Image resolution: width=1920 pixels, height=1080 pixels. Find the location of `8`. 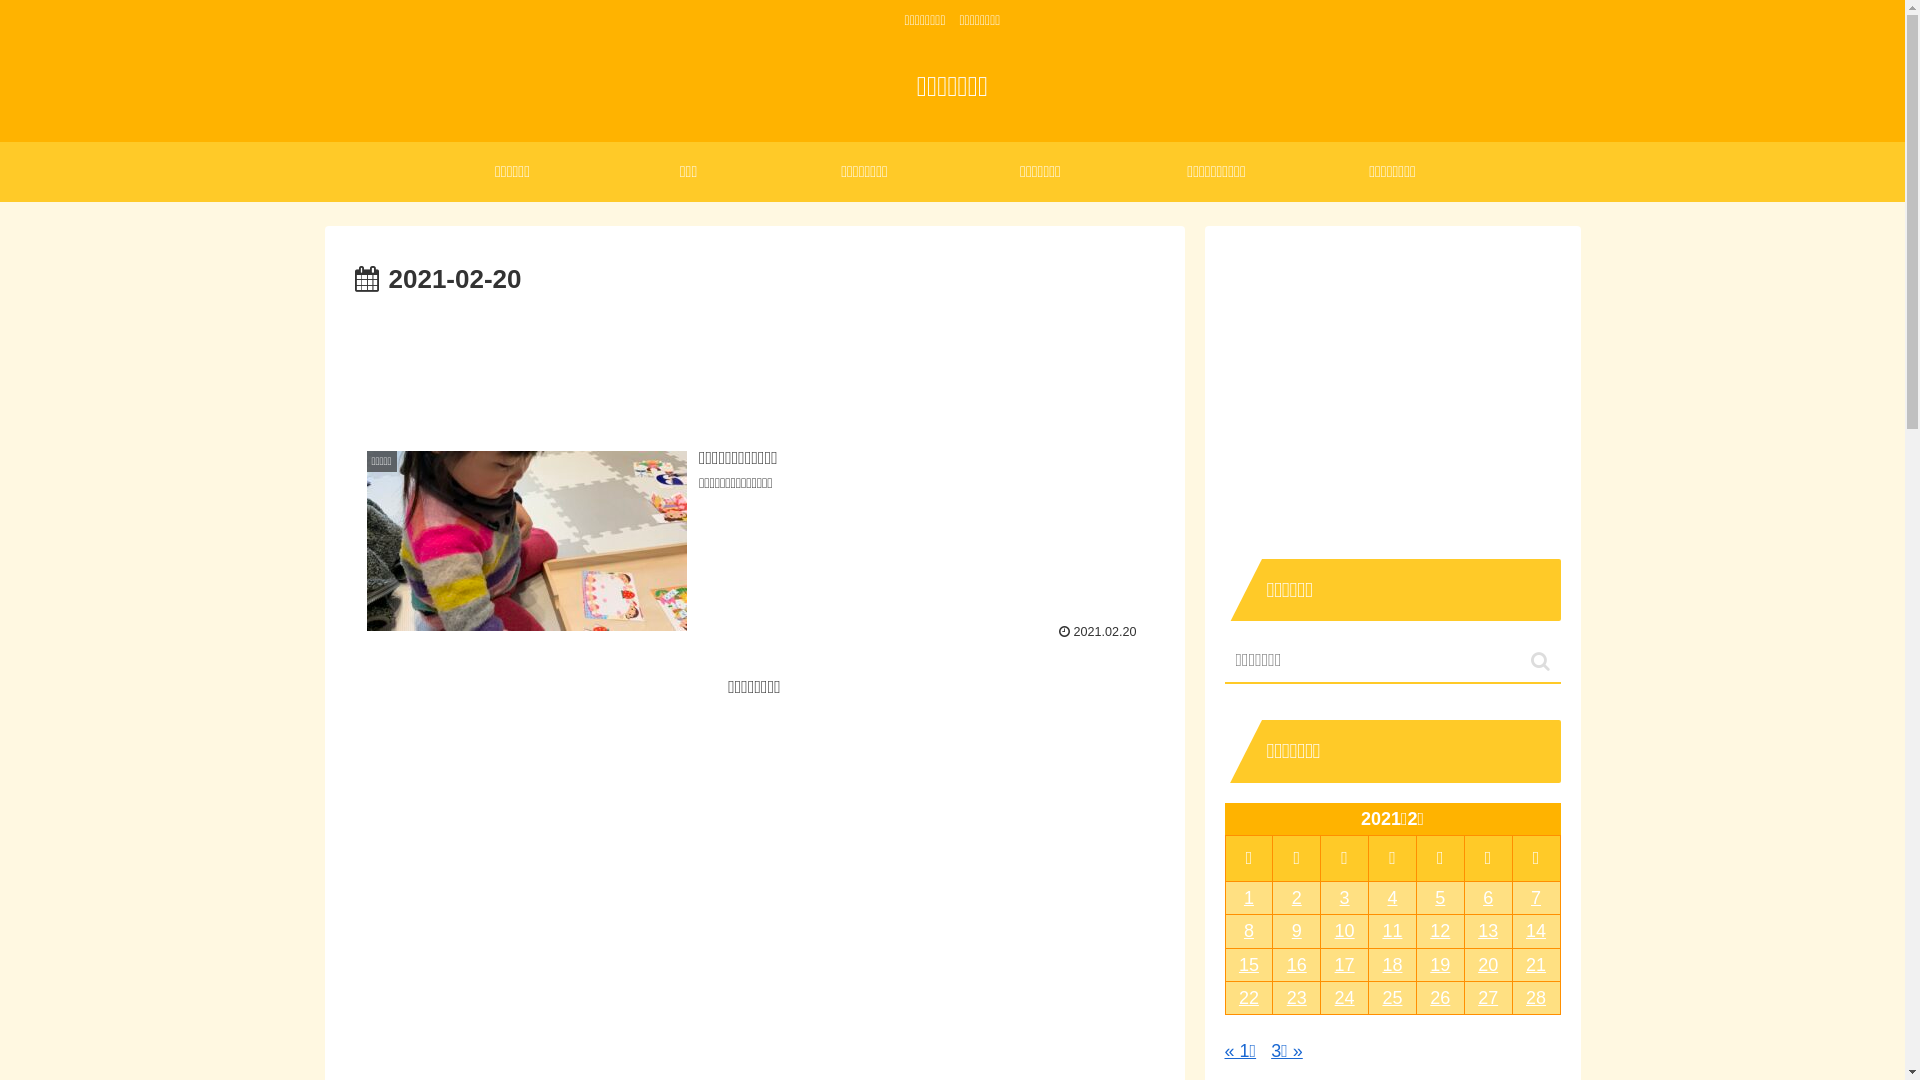

8 is located at coordinates (1250, 931).